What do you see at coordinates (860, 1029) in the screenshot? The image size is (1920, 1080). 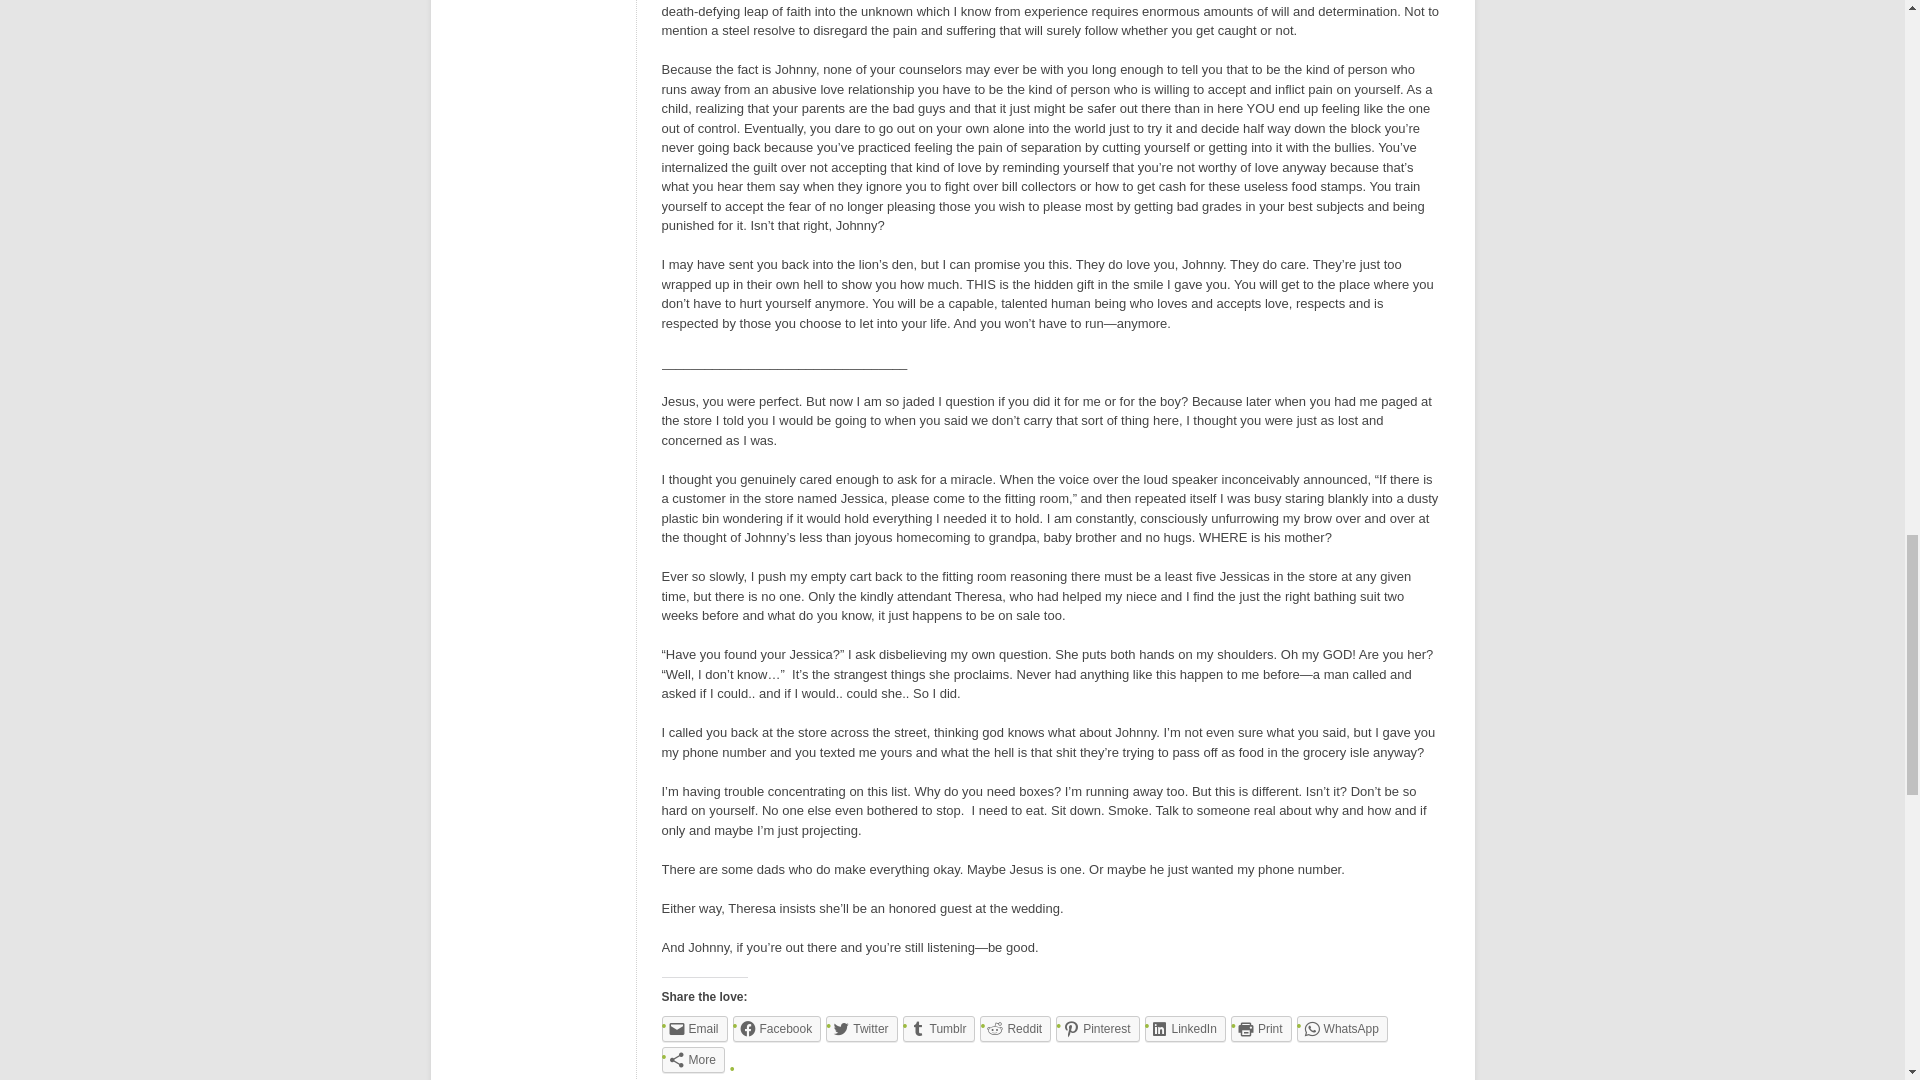 I see `Click to share on Twitter` at bounding box center [860, 1029].